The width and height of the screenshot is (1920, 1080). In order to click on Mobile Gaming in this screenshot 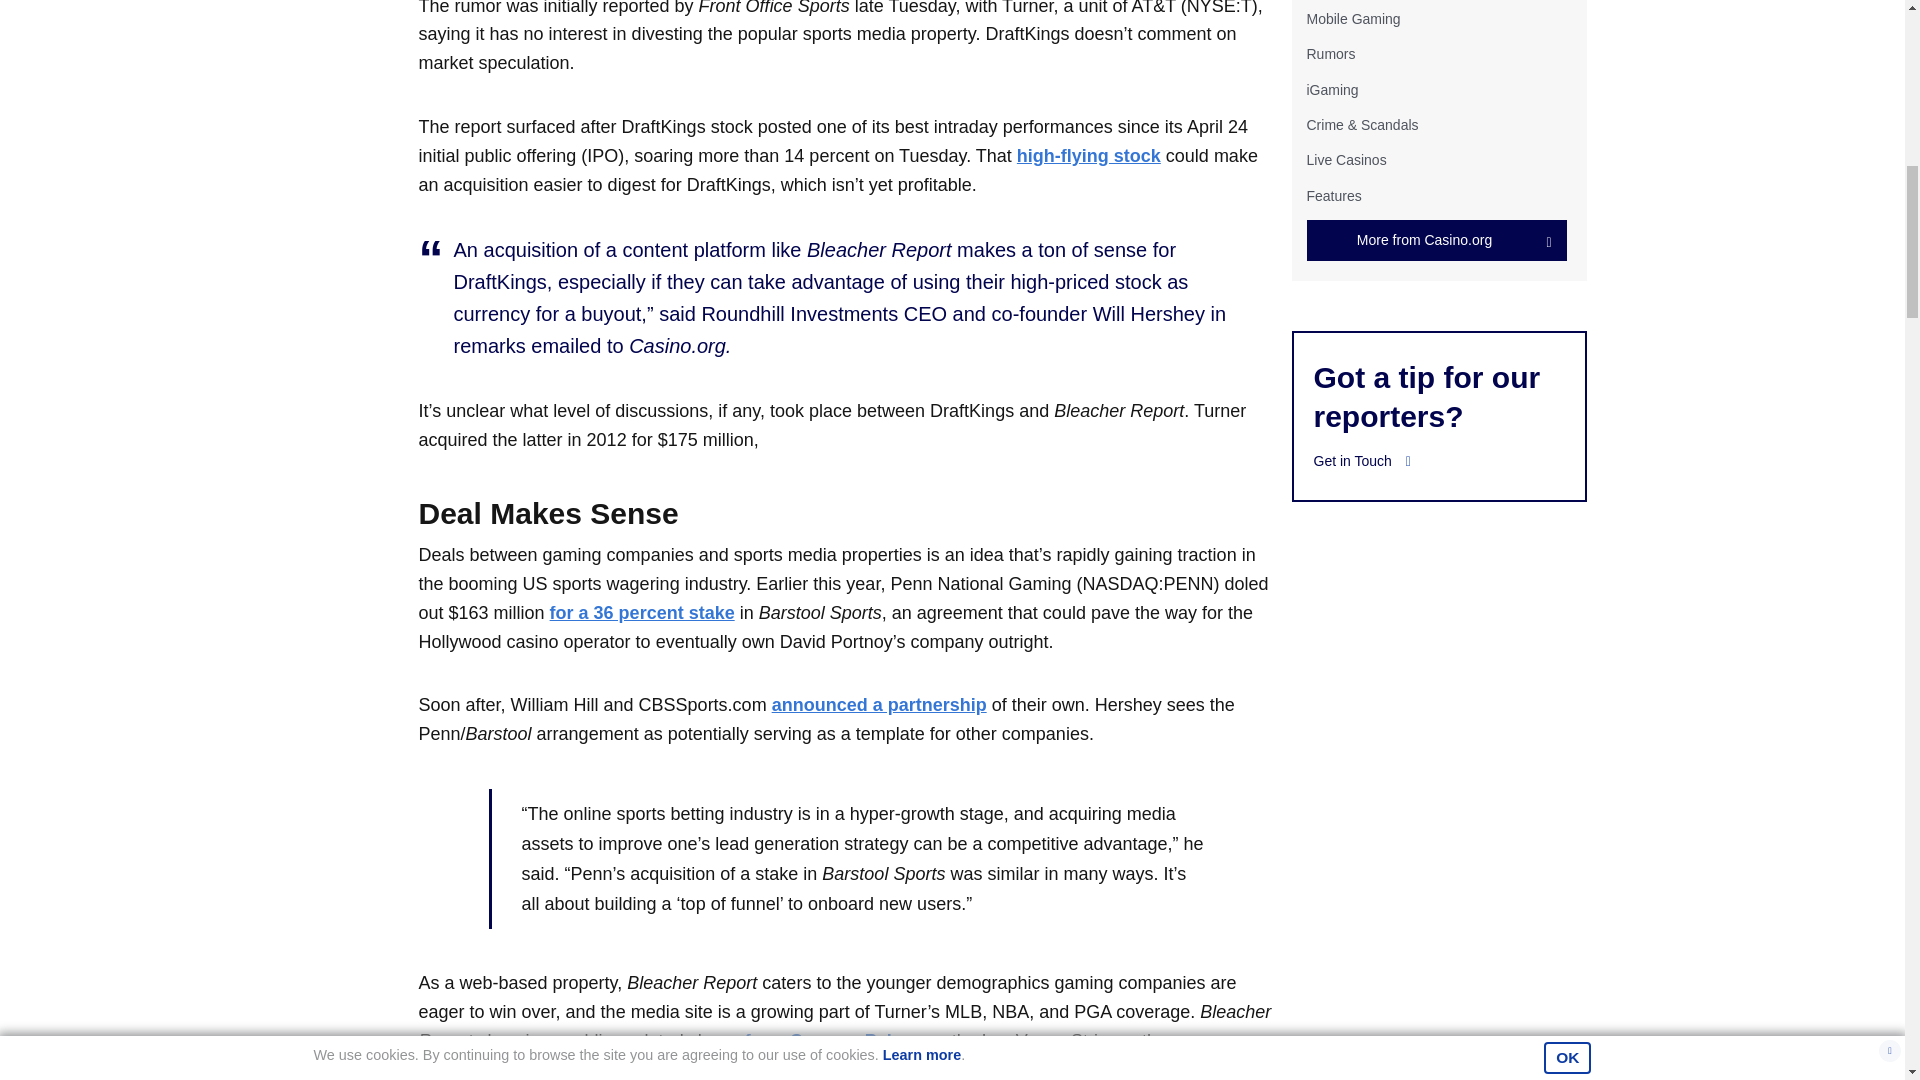, I will do `click(1352, 18)`.